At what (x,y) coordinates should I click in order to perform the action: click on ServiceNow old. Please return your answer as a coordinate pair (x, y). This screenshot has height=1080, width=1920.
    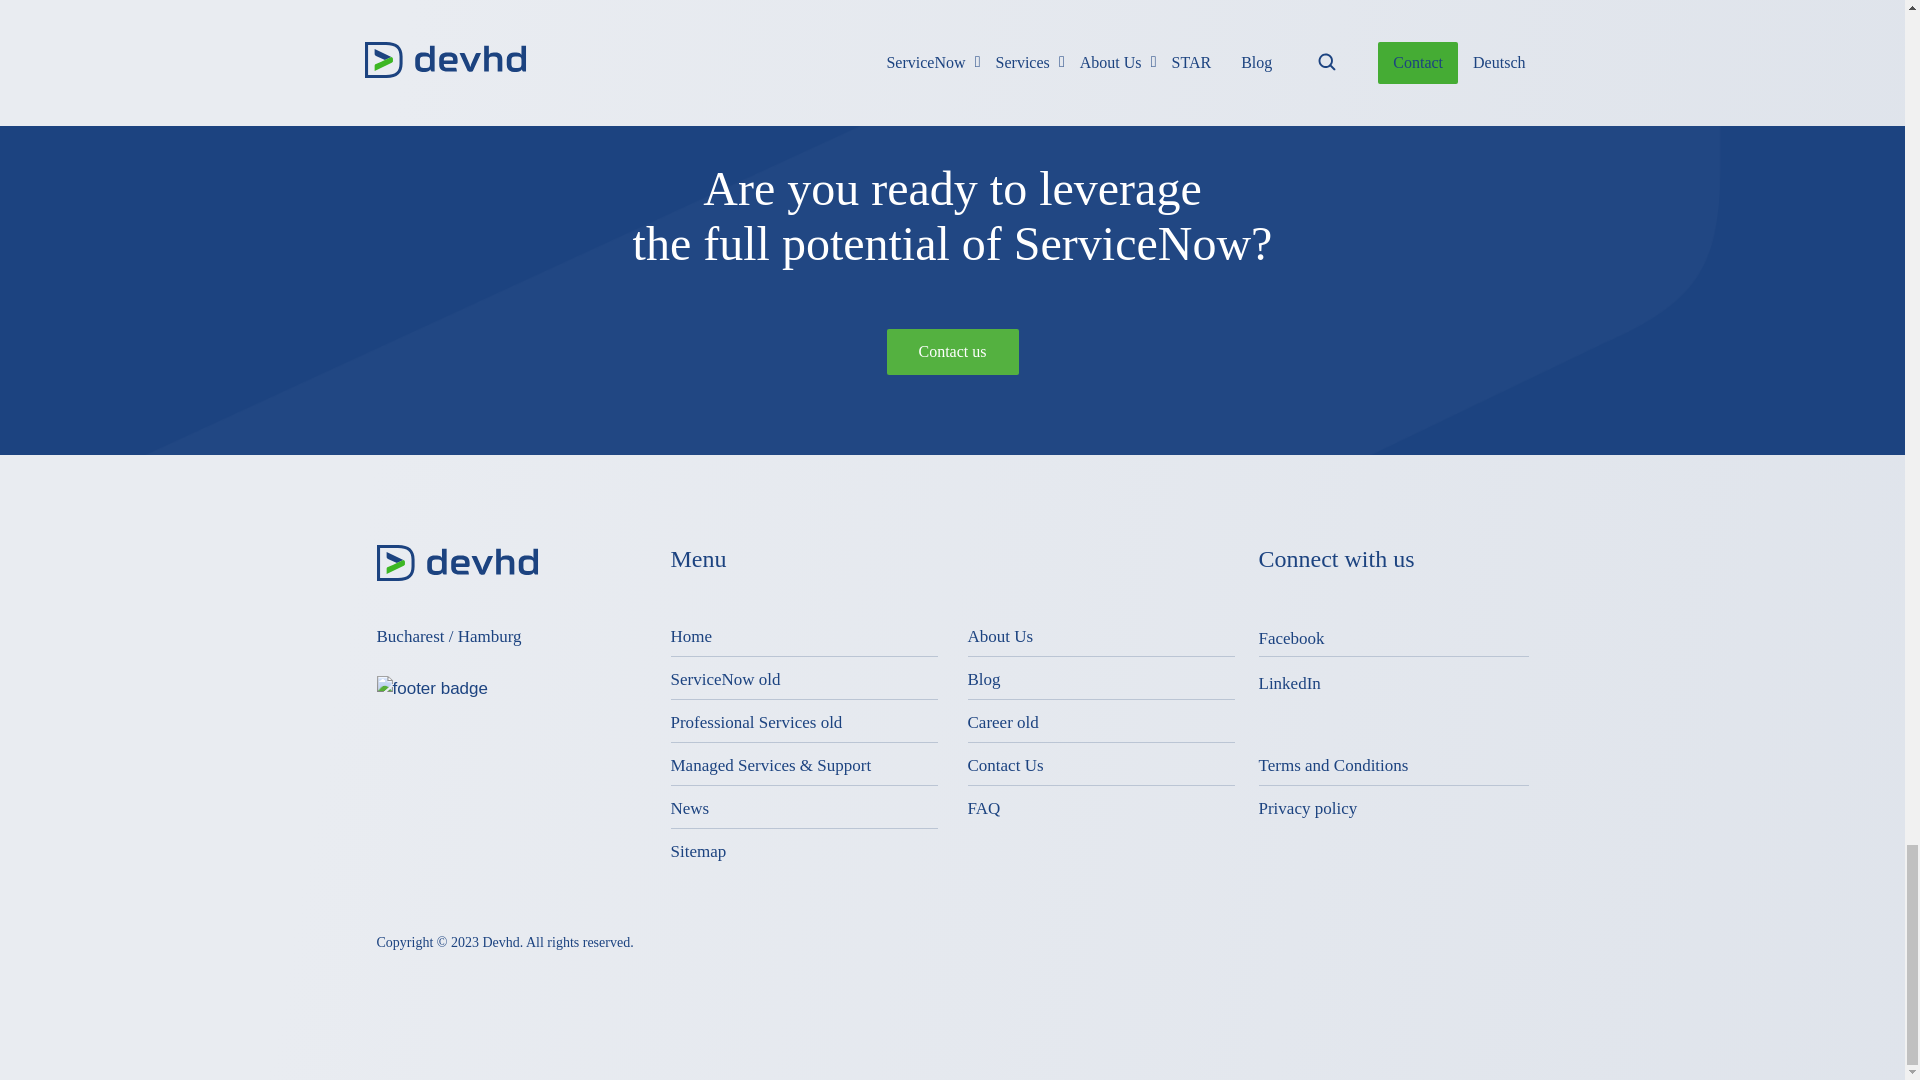
    Looking at the image, I should click on (724, 679).